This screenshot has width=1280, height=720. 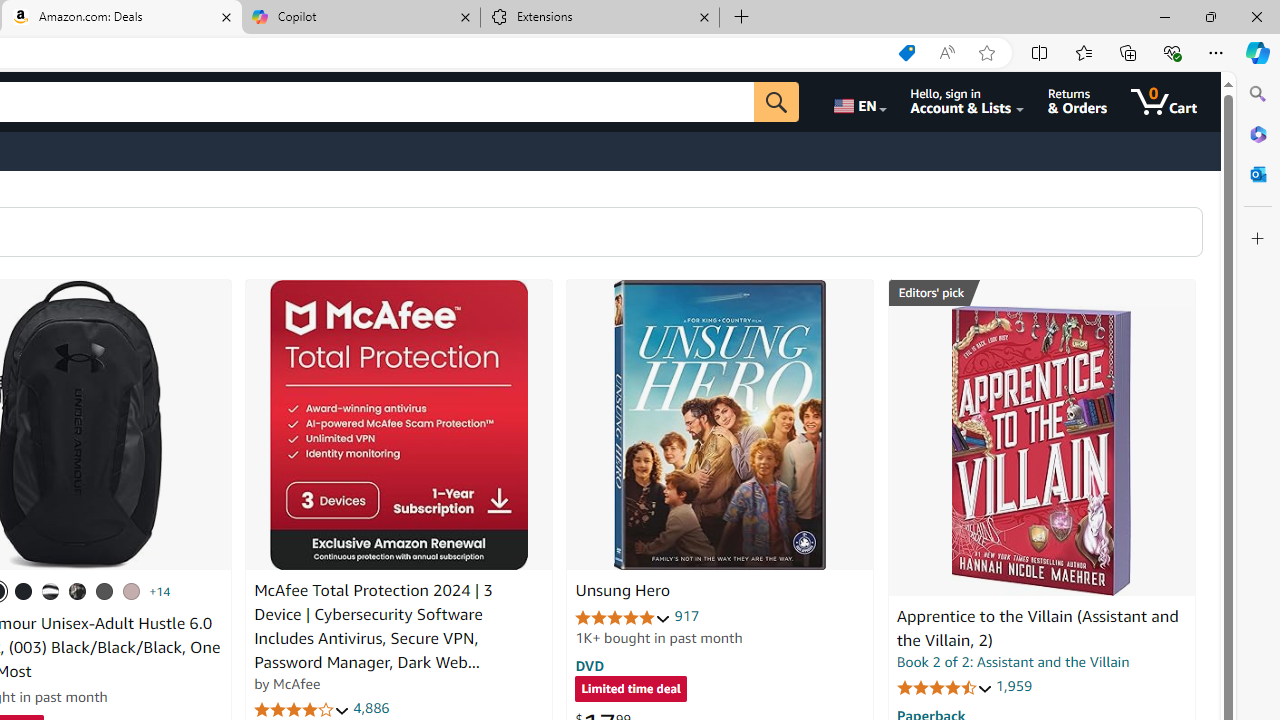 What do you see at coordinates (372, 708) in the screenshot?
I see `4,886` at bounding box center [372, 708].